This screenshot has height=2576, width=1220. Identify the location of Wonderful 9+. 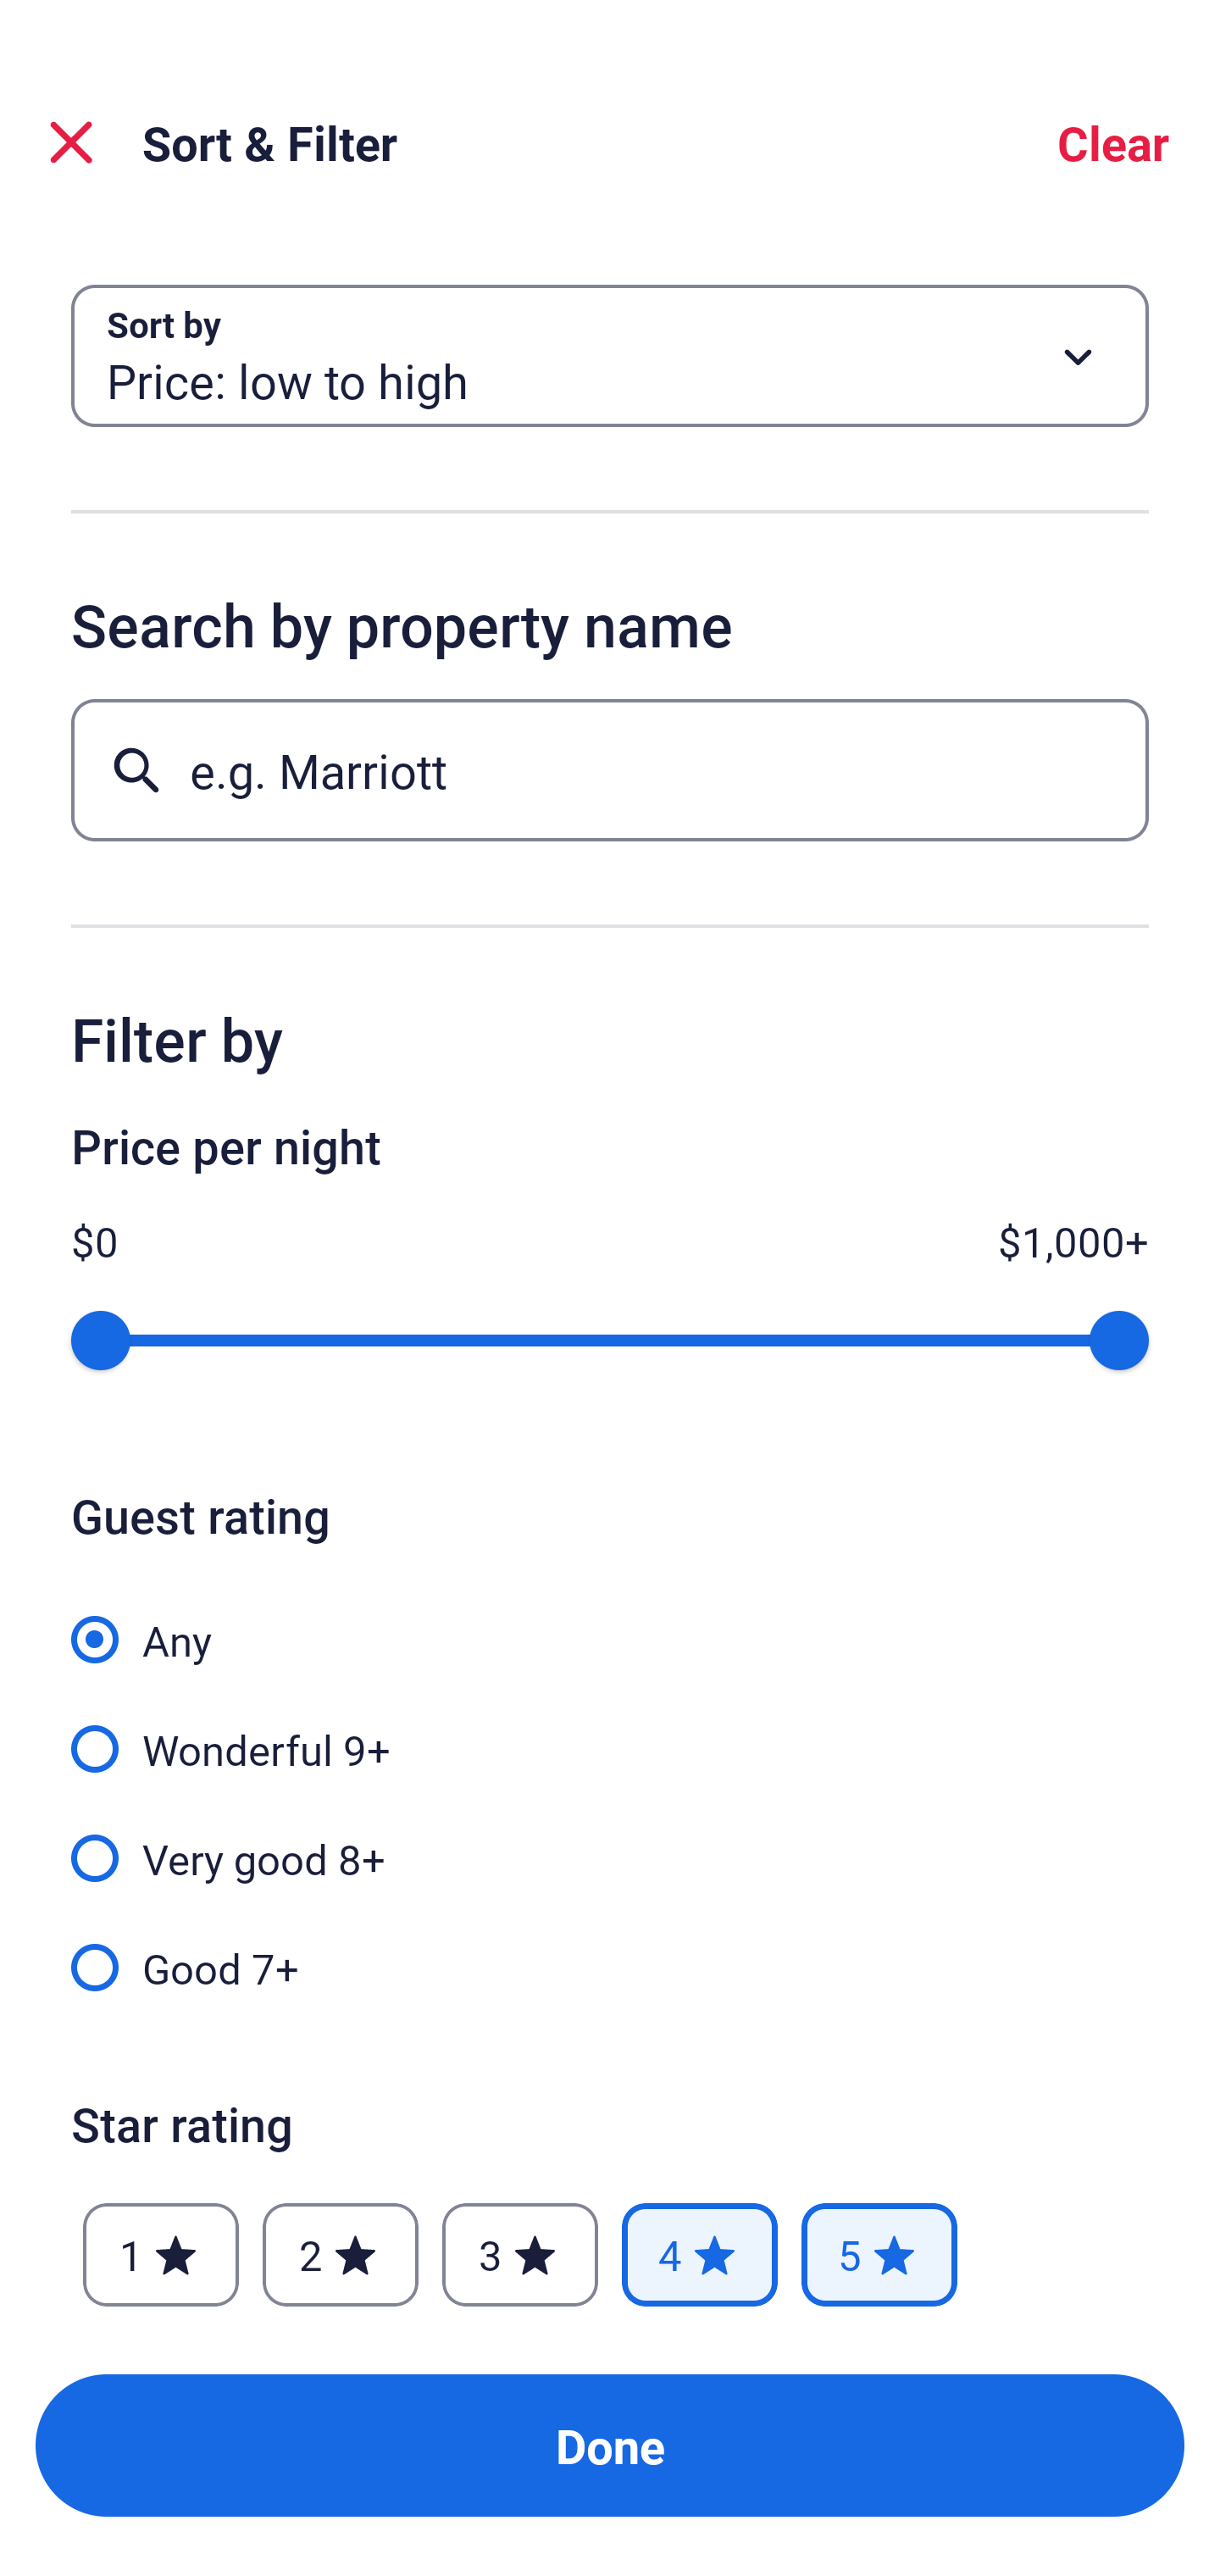
(610, 1730).